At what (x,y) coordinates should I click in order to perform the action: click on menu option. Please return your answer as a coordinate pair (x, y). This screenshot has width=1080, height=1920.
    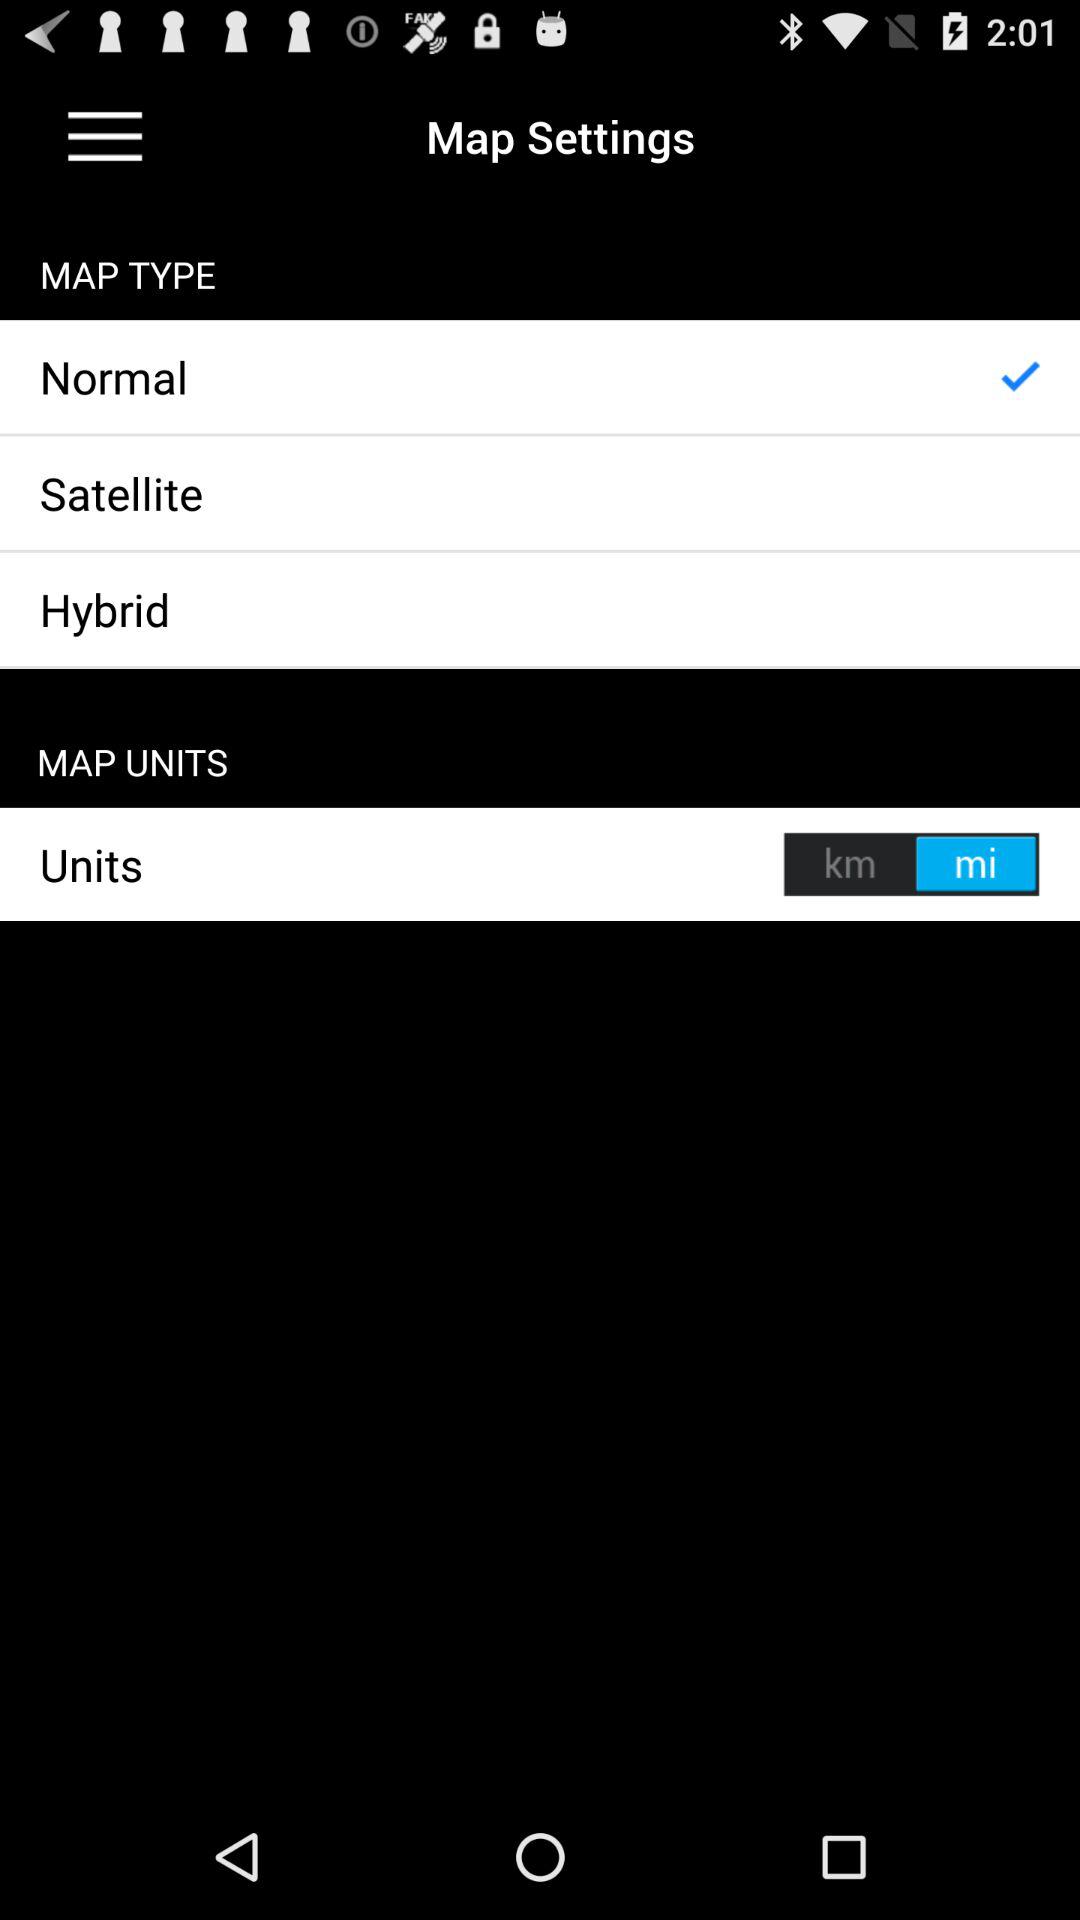
    Looking at the image, I should click on (106, 136).